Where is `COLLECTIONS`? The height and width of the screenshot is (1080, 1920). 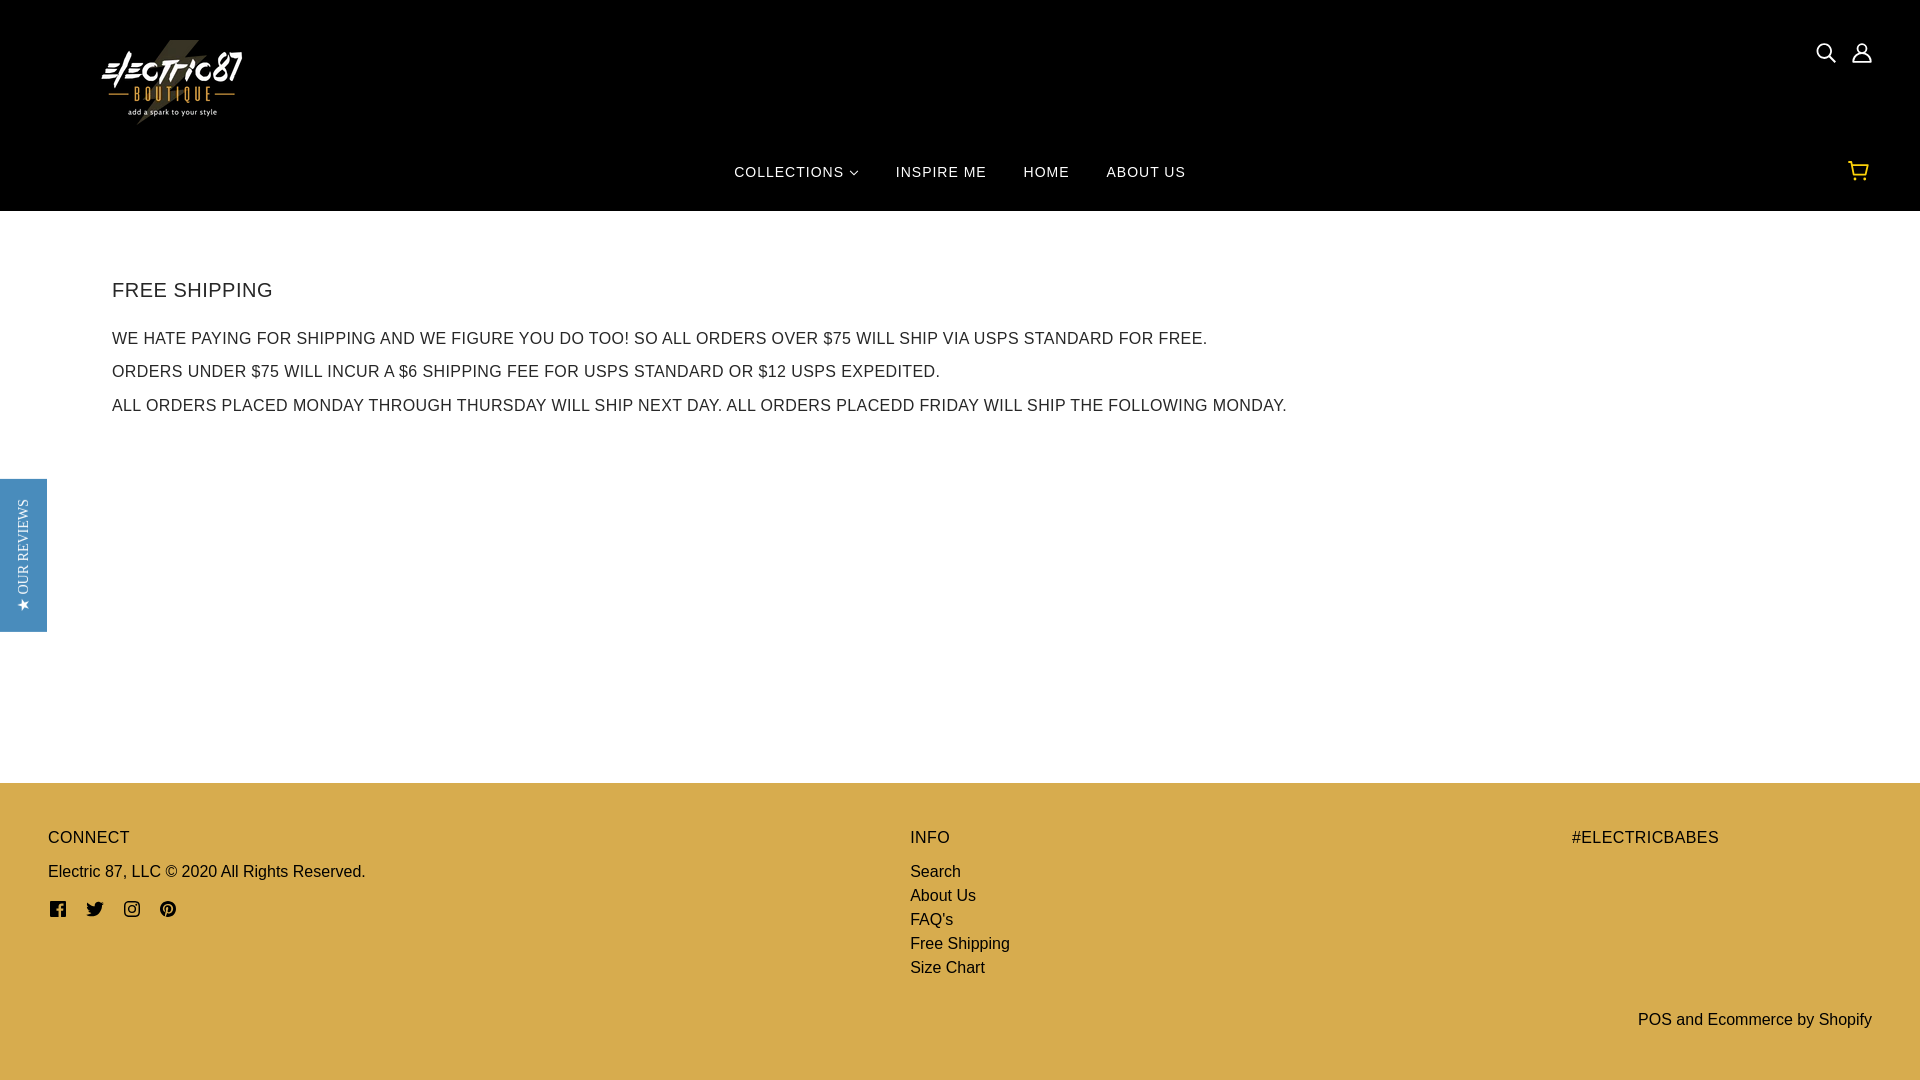
COLLECTIONS is located at coordinates (796, 180).